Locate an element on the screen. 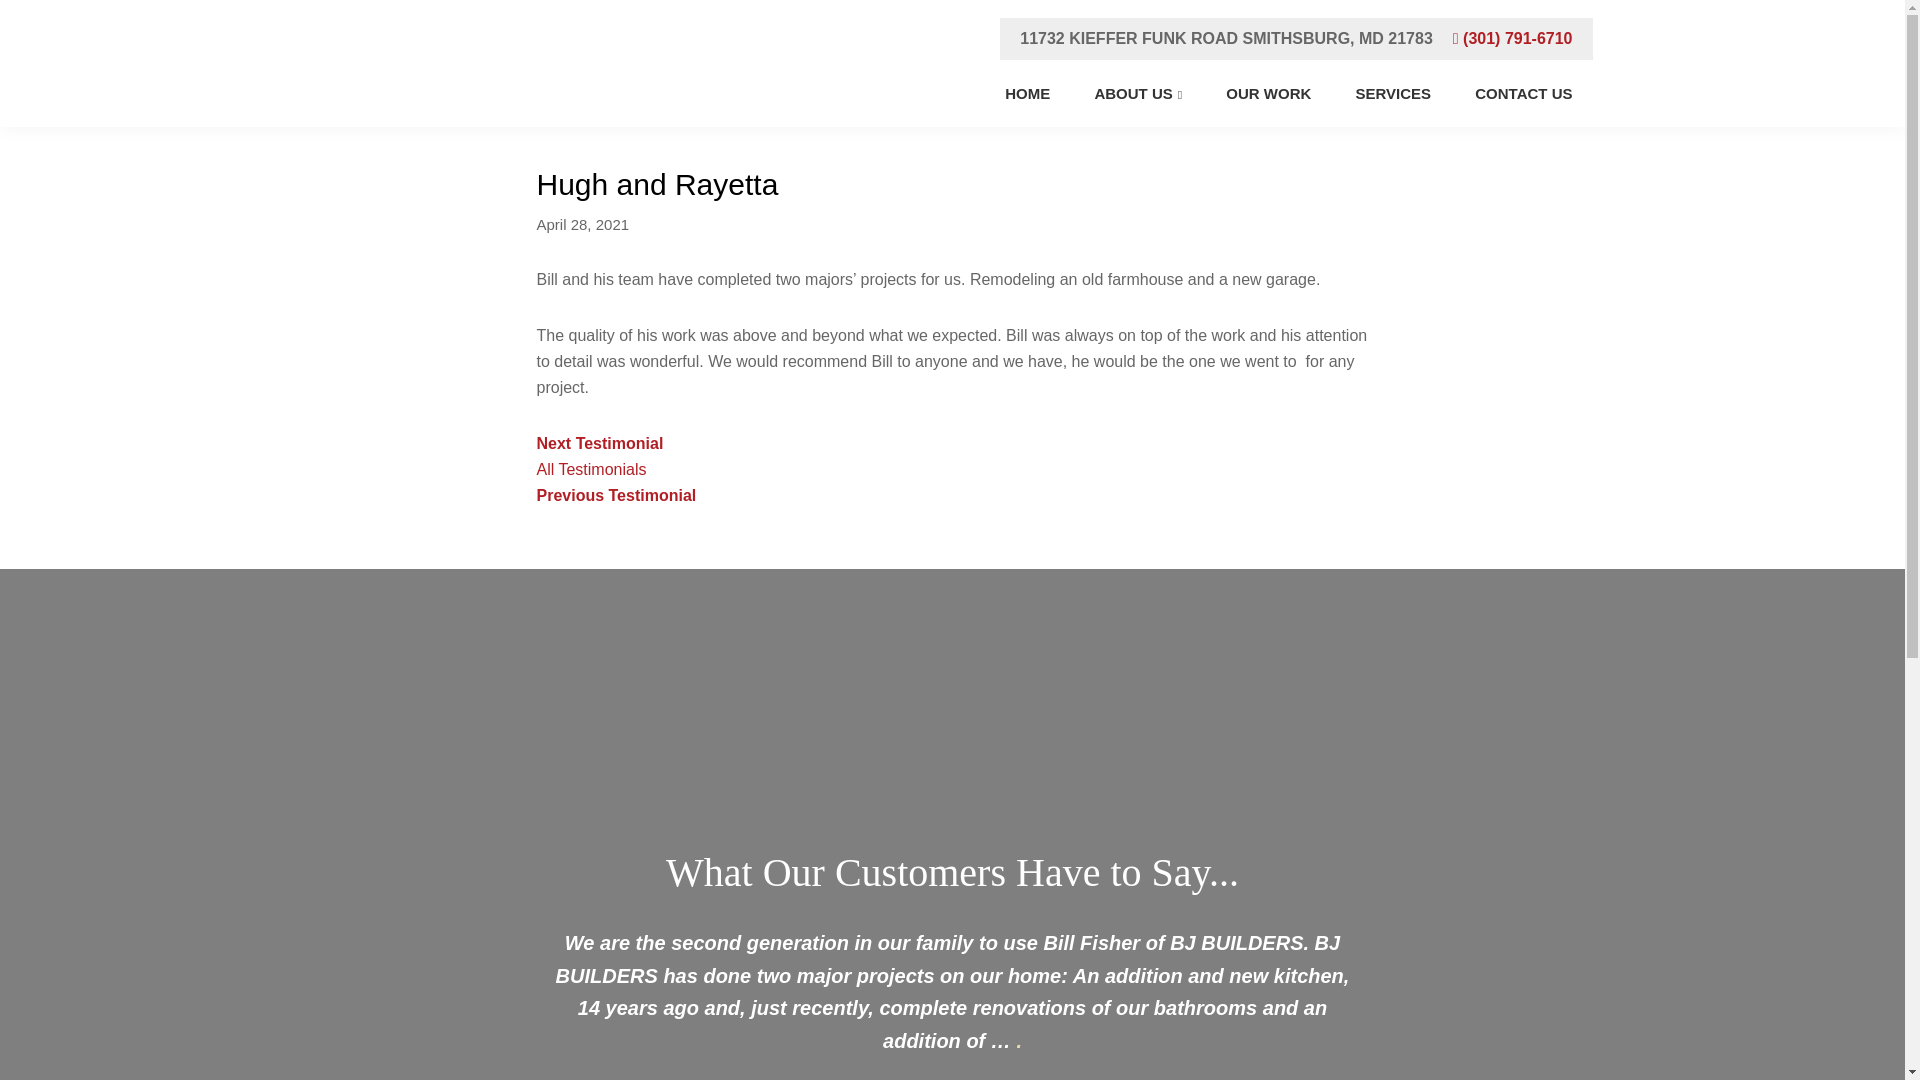  CONTACT US is located at coordinates (1523, 94).